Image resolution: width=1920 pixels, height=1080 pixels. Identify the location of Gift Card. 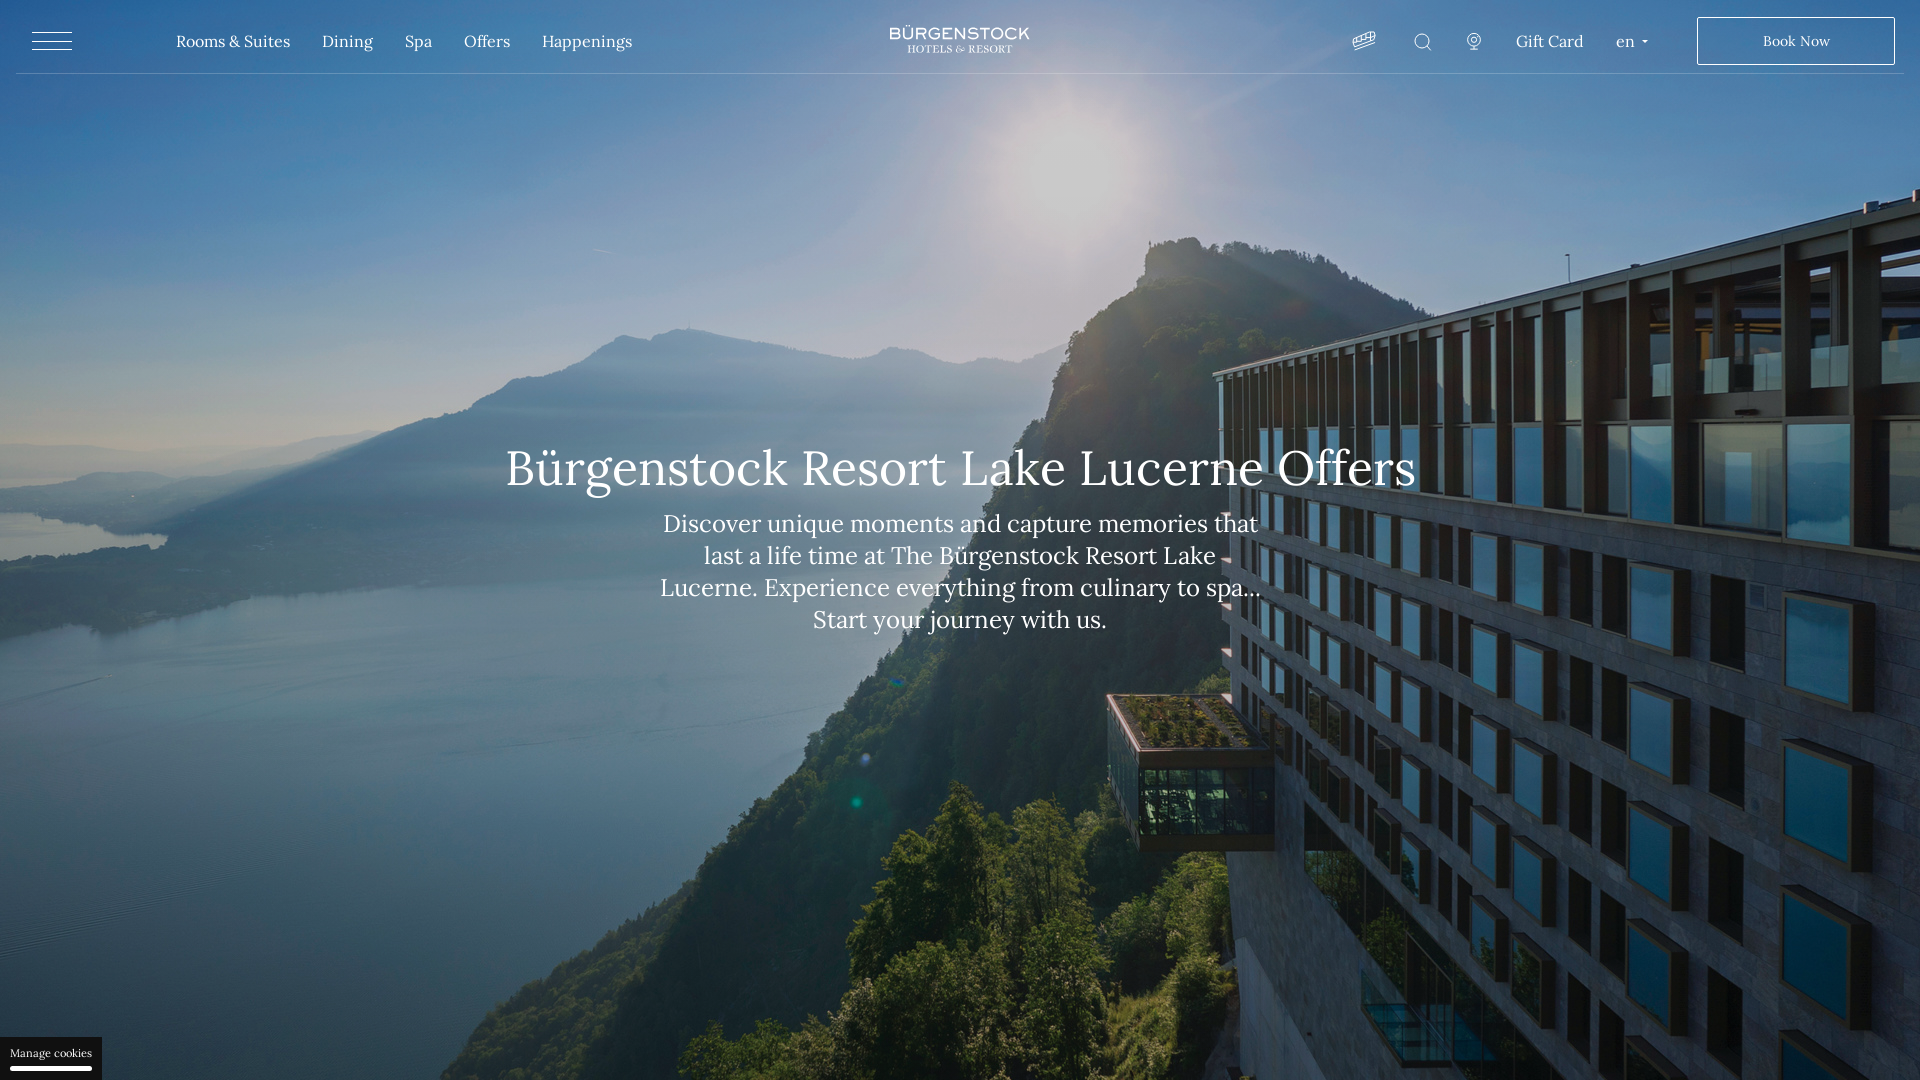
(1550, 41).